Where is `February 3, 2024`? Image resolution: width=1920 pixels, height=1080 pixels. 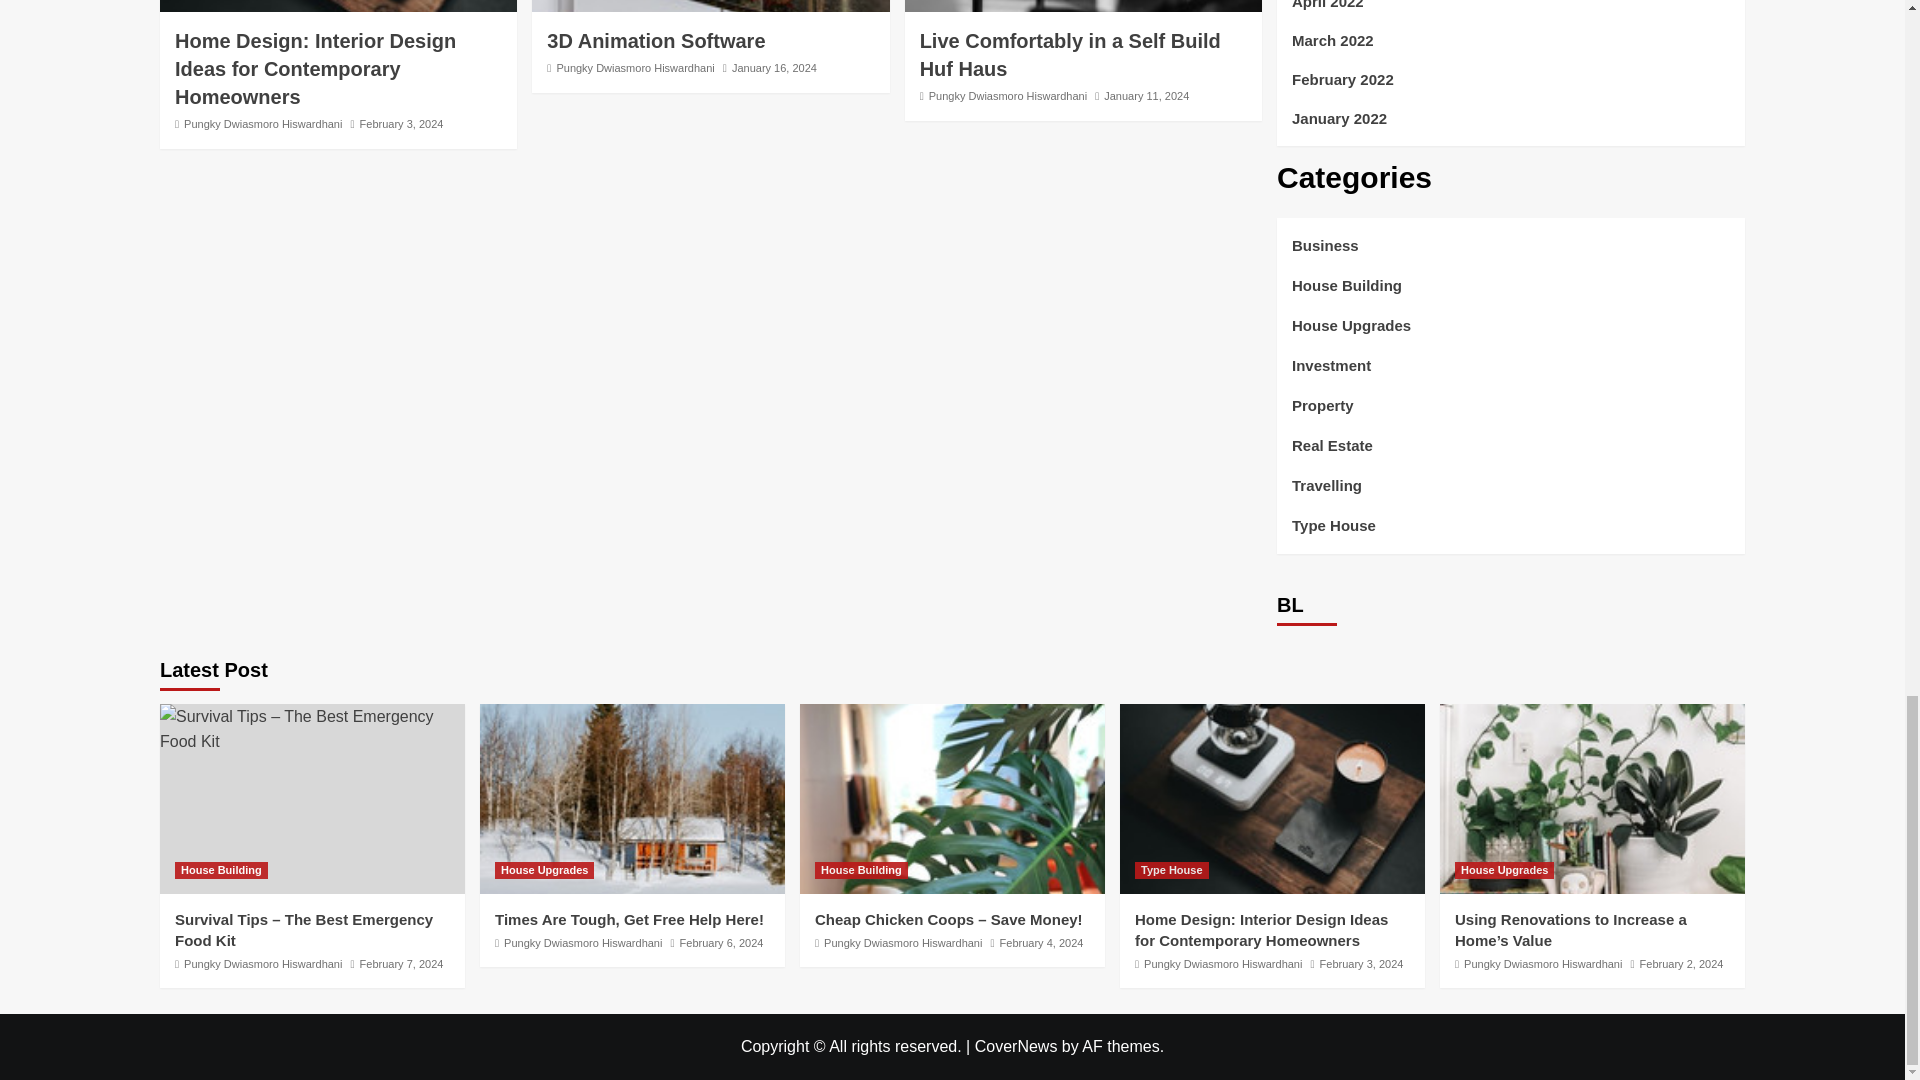 February 3, 2024 is located at coordinates (402, 123).